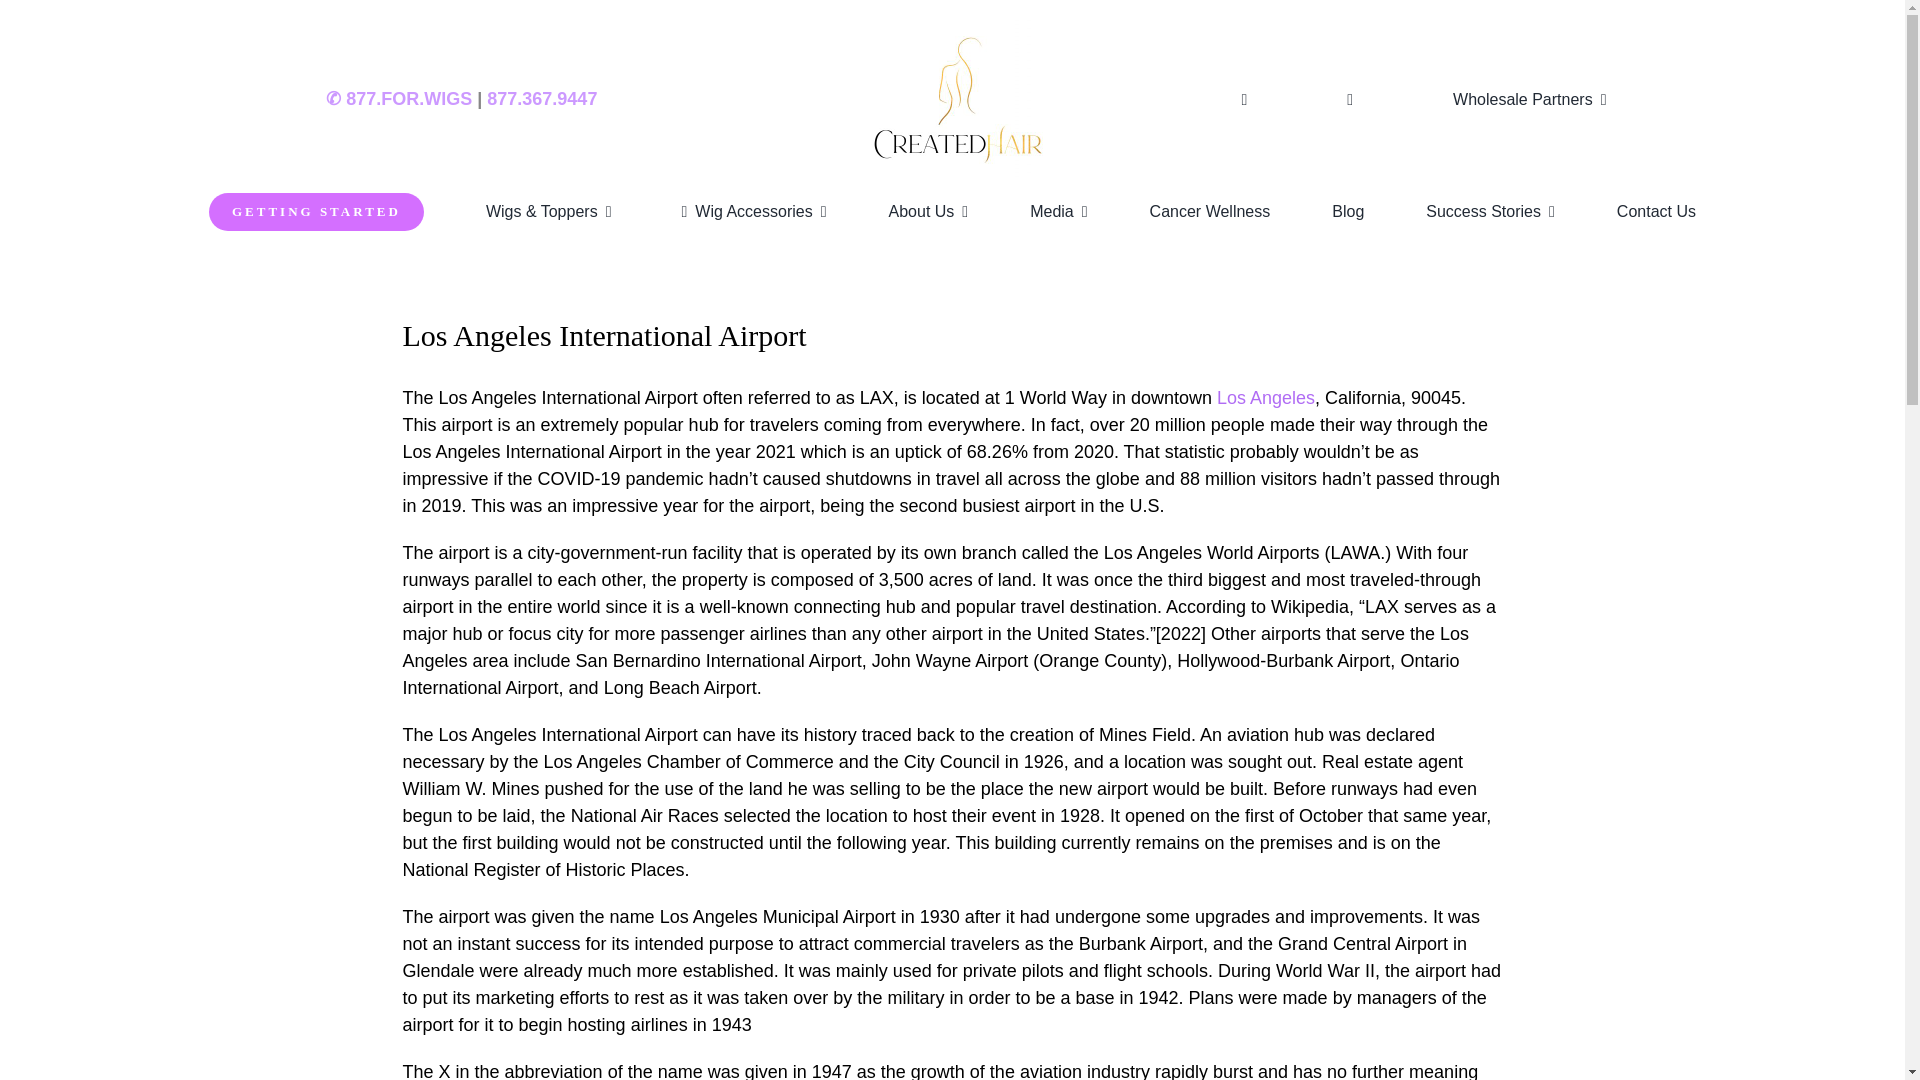  Describe the element at coordinates (1534, 100) in the screenshot. I see `Wholesale Partners` at that location.